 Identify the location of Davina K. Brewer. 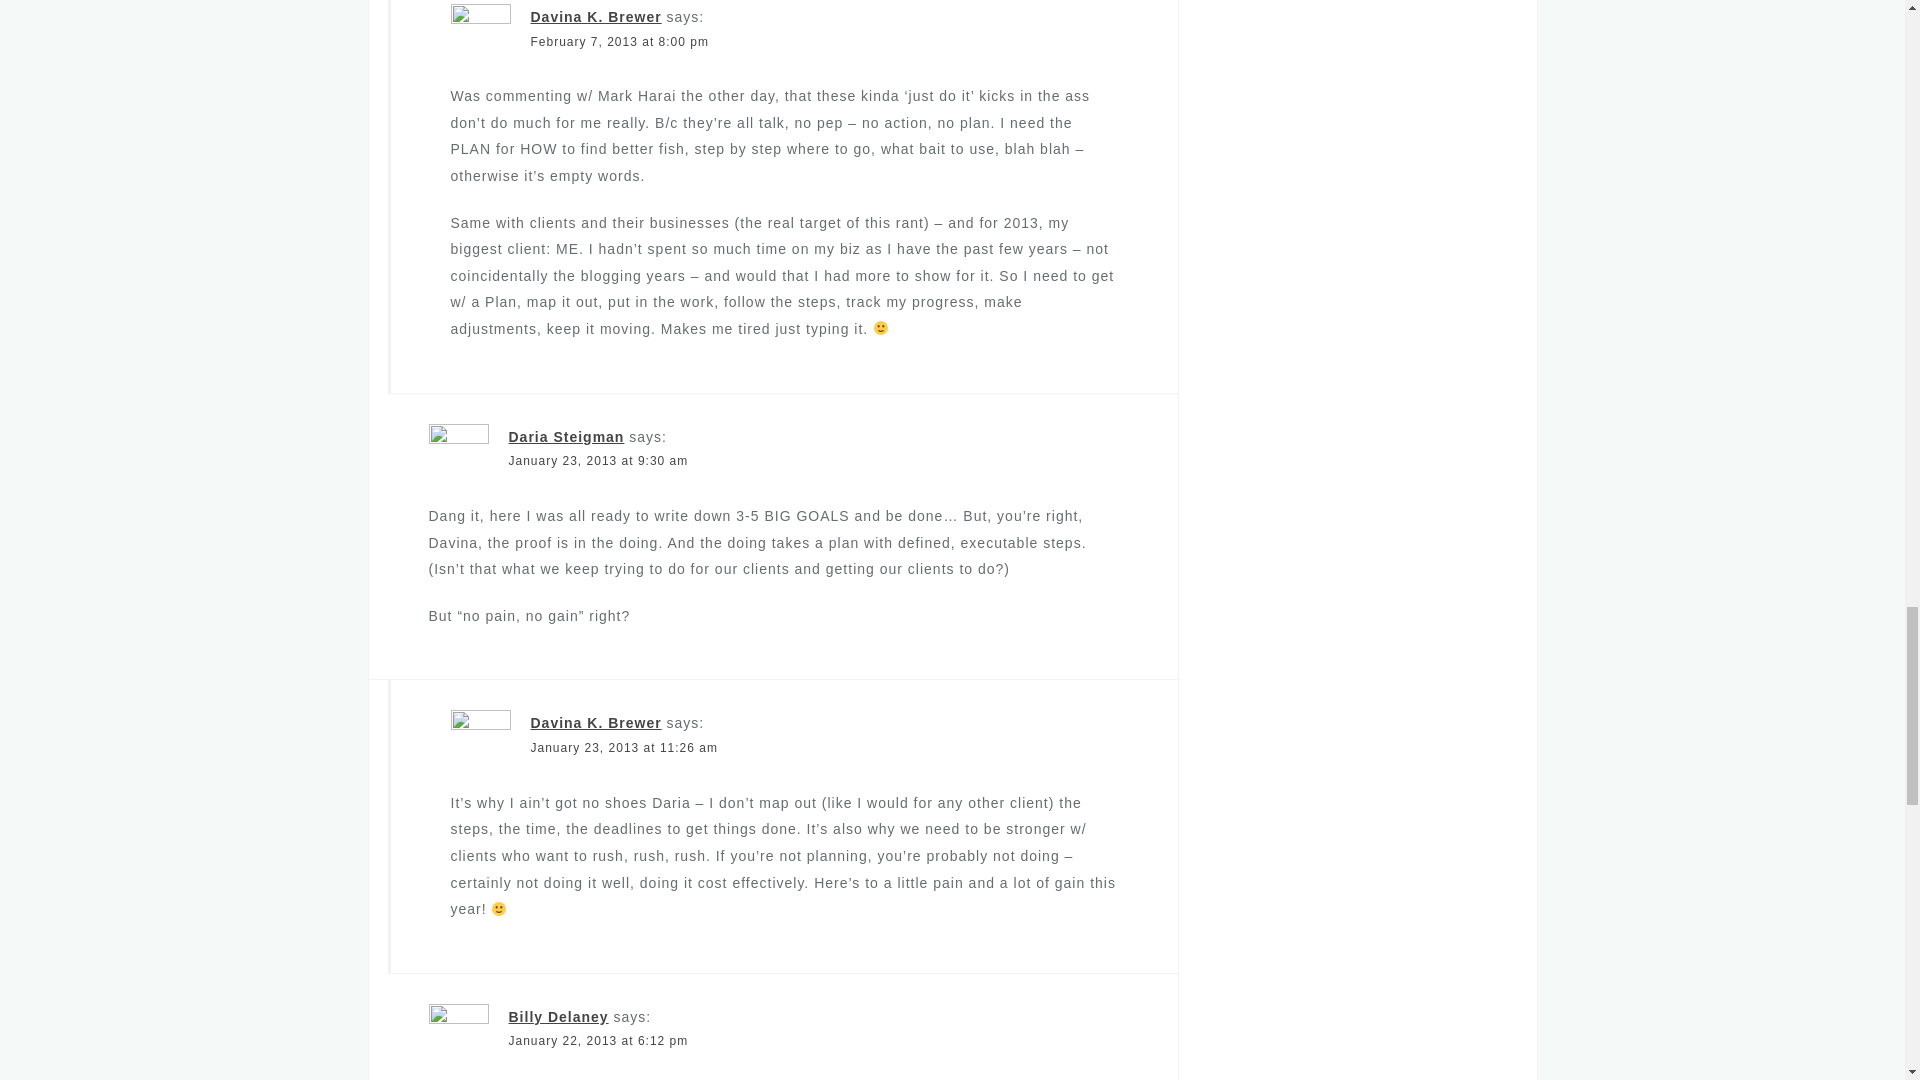
(594, 16).